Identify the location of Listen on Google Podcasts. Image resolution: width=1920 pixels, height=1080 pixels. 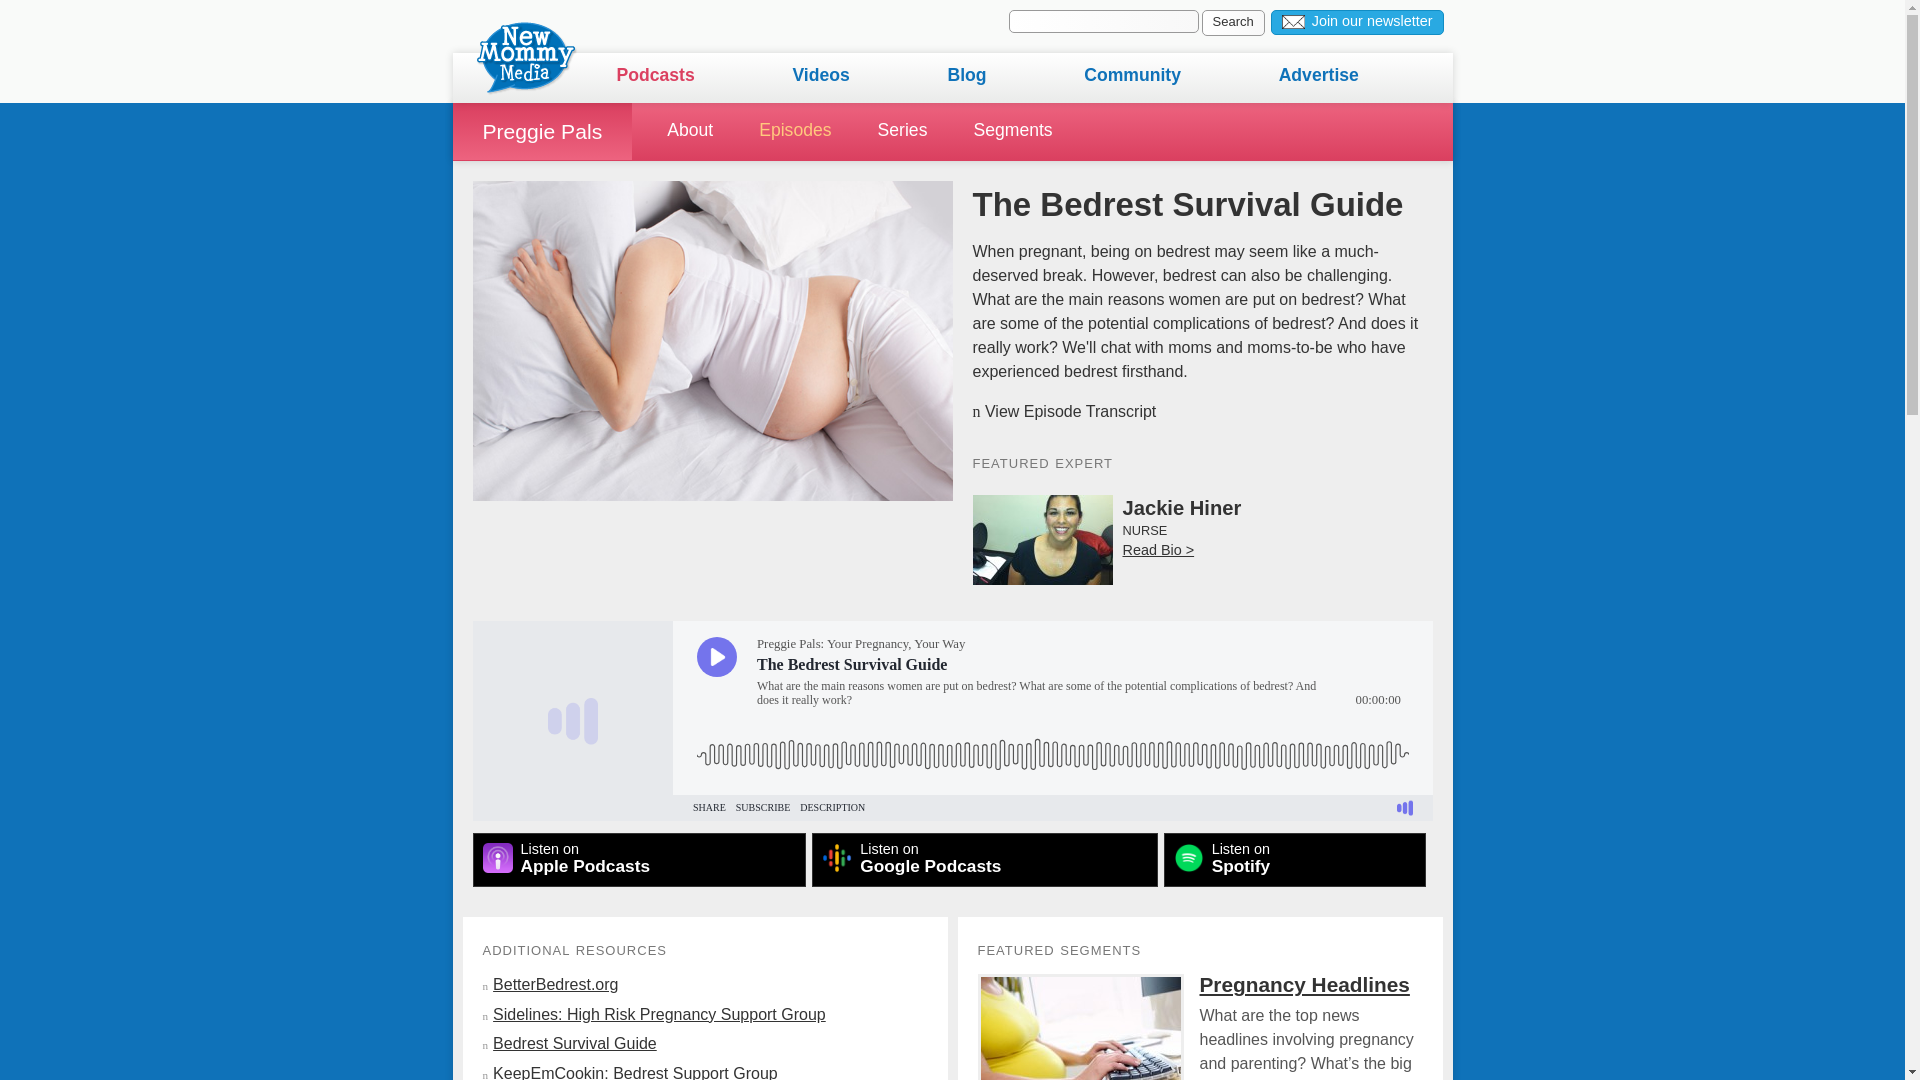
(1036, 131).